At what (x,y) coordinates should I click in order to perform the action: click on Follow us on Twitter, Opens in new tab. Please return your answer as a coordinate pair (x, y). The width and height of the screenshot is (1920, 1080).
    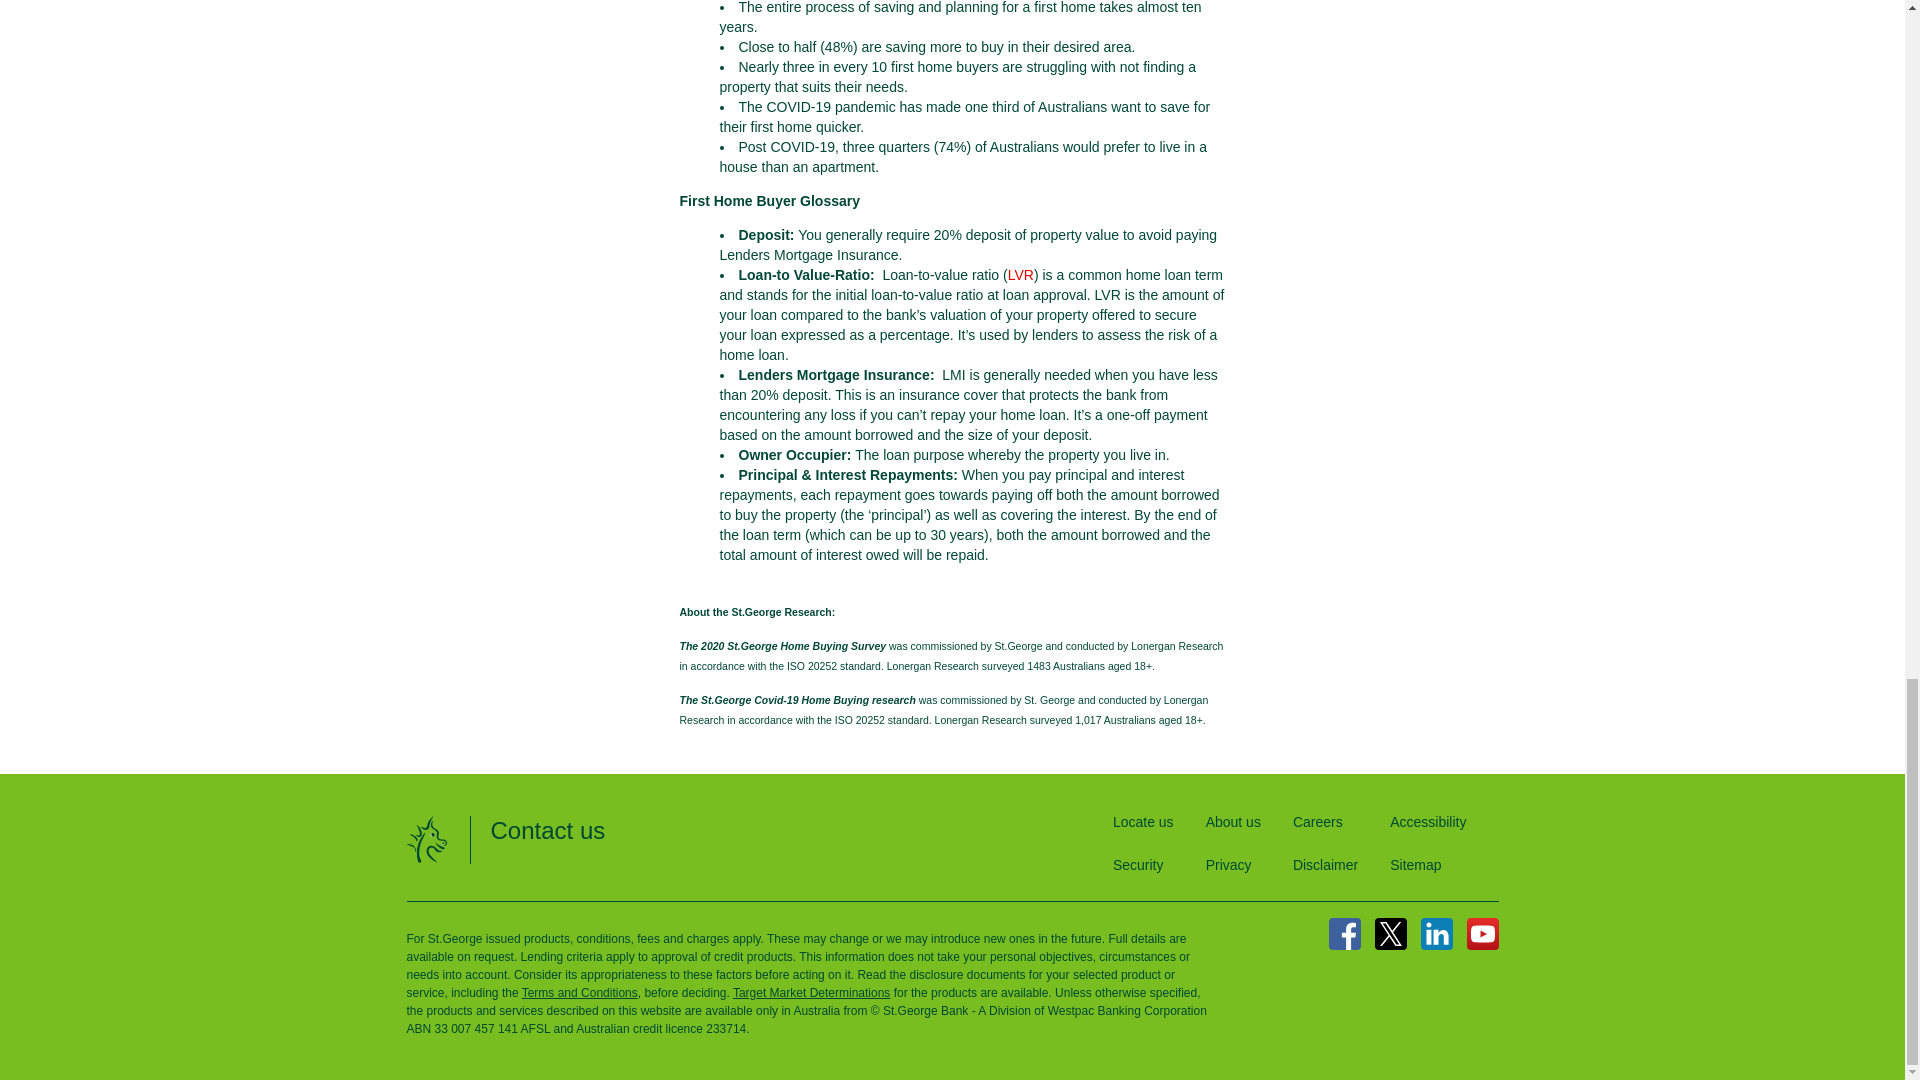
    Looking at the image, I should click on (1390, 934).